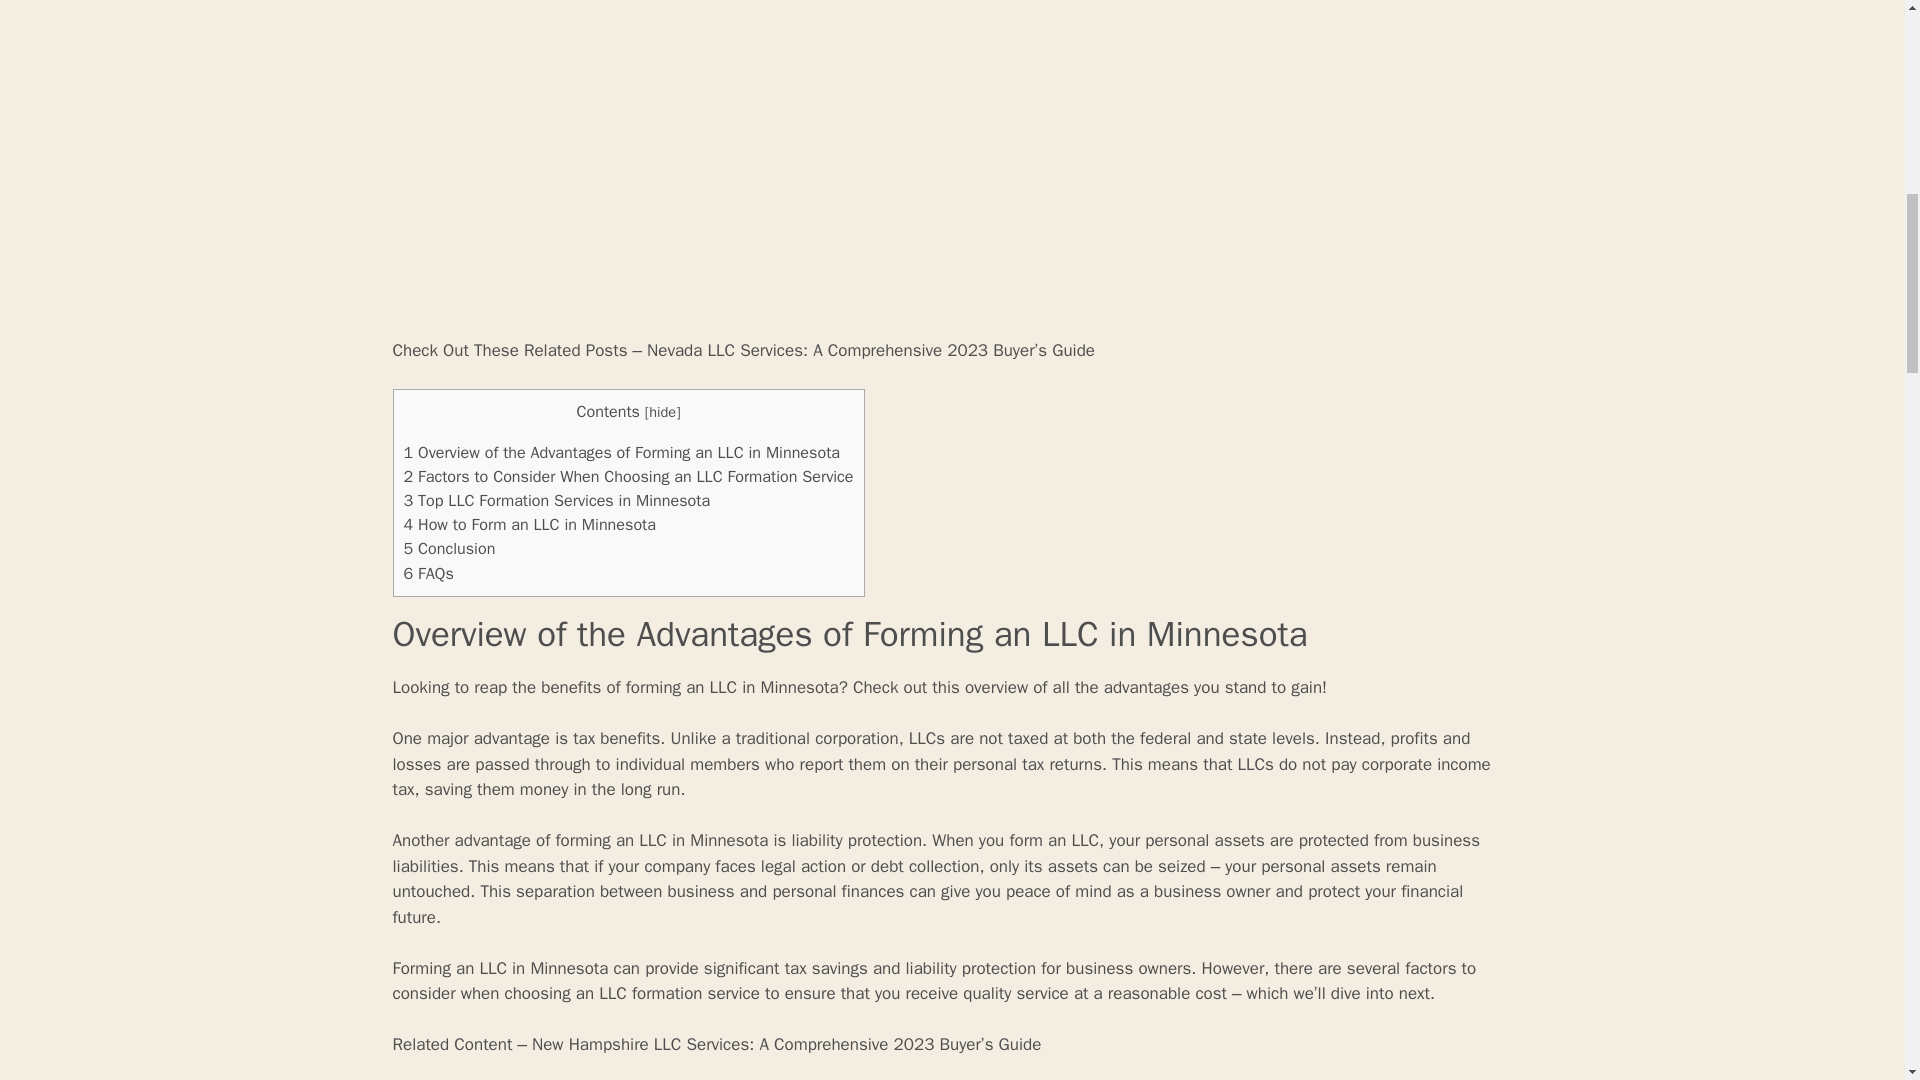 The height and width of the screenshot is (1080, 1920). Describe the element at coordinates (662, 412) in the screenshot. I see `hide` at that location.